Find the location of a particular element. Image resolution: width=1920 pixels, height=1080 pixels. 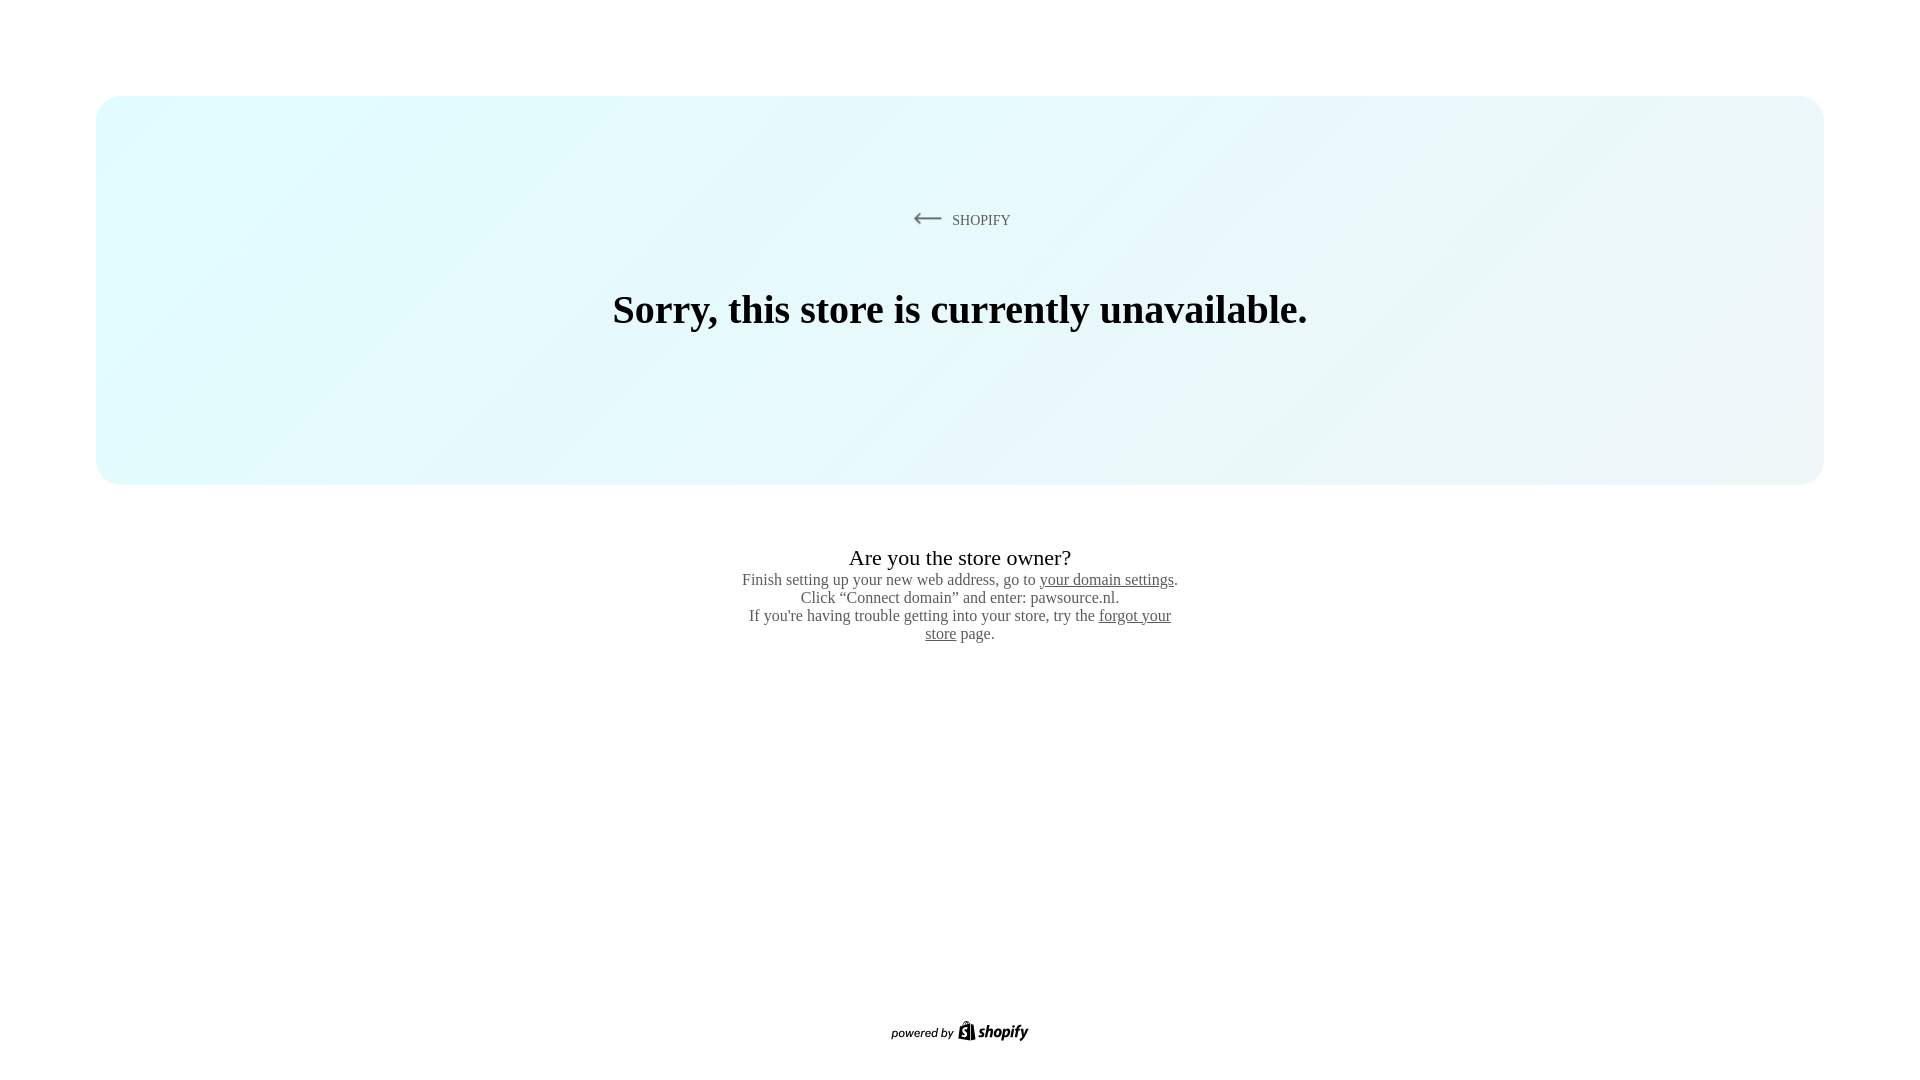

your domain settings is located at coordinates (1106, 579).